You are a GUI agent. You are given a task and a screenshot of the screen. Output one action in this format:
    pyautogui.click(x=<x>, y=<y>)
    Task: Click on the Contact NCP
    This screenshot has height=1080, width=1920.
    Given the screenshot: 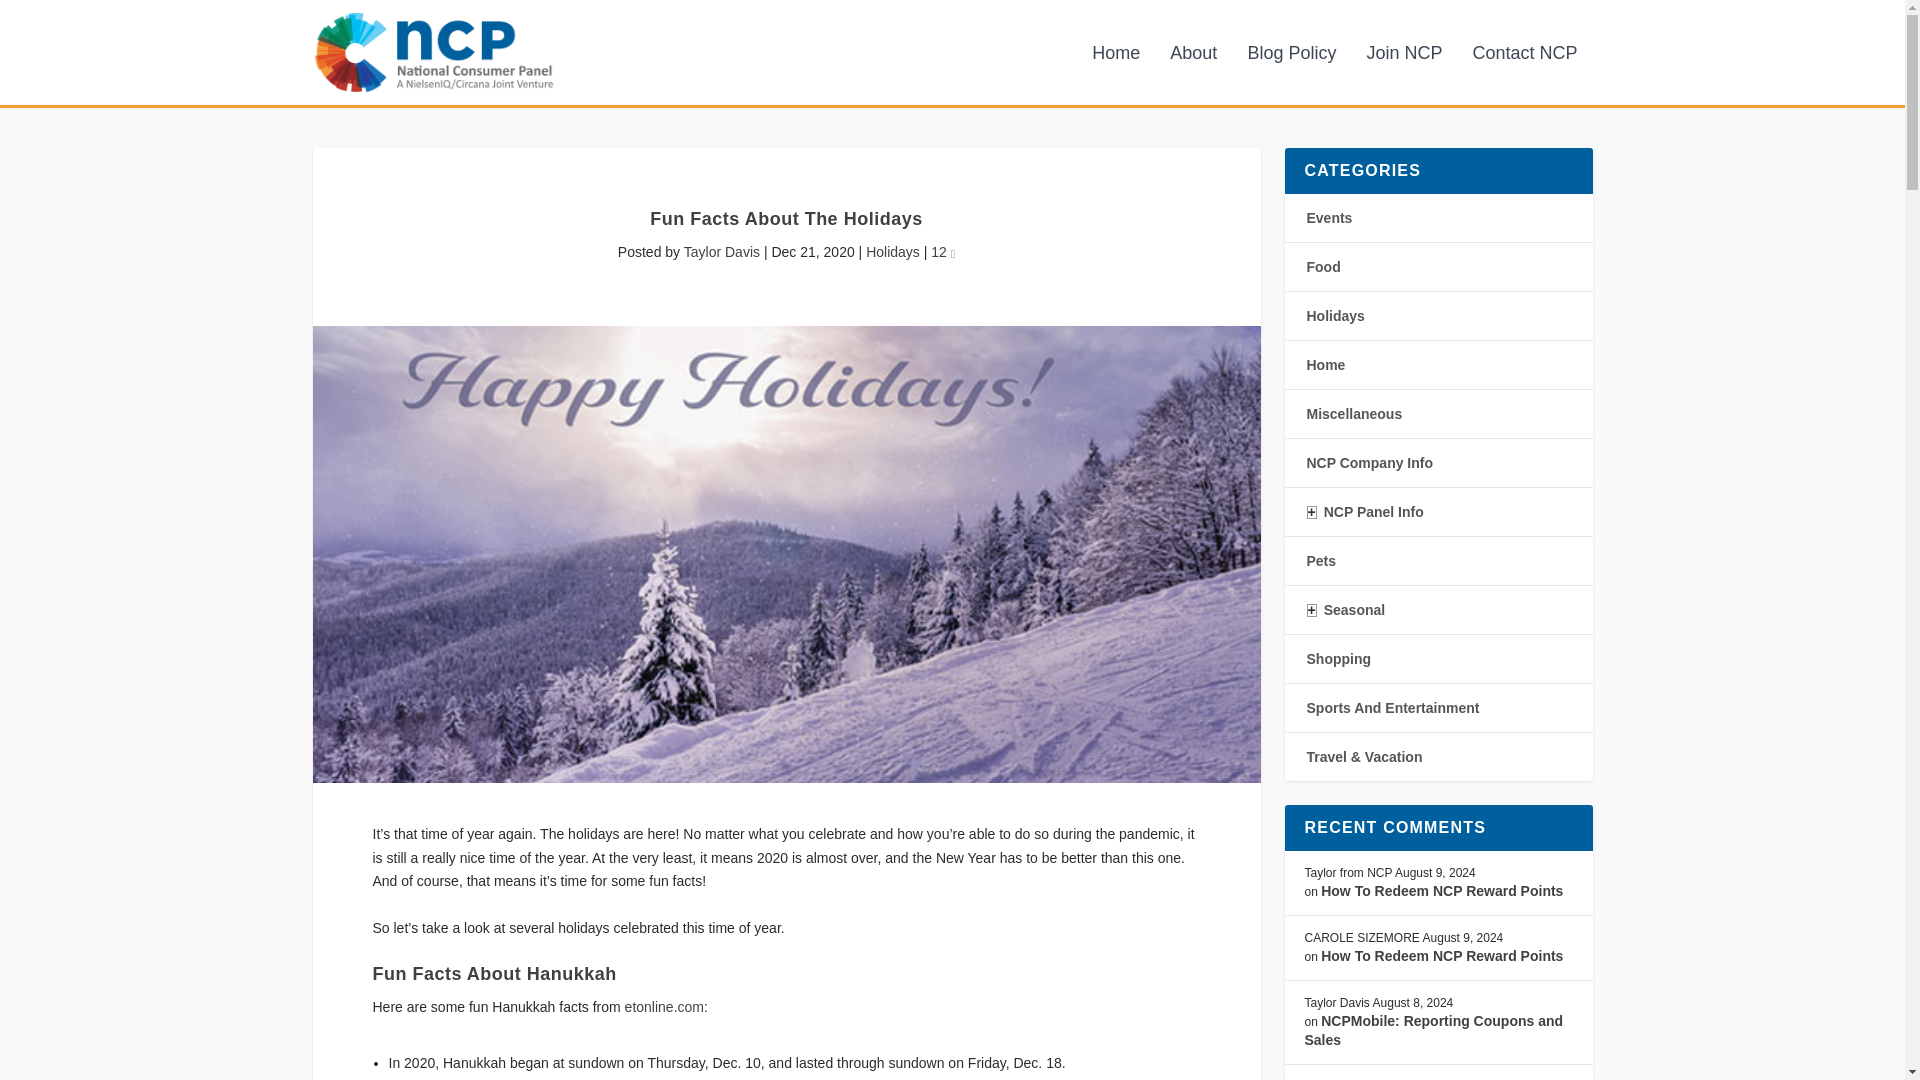 What is the action you would take?
    pyautogui.click(x=1524, y=74)
    